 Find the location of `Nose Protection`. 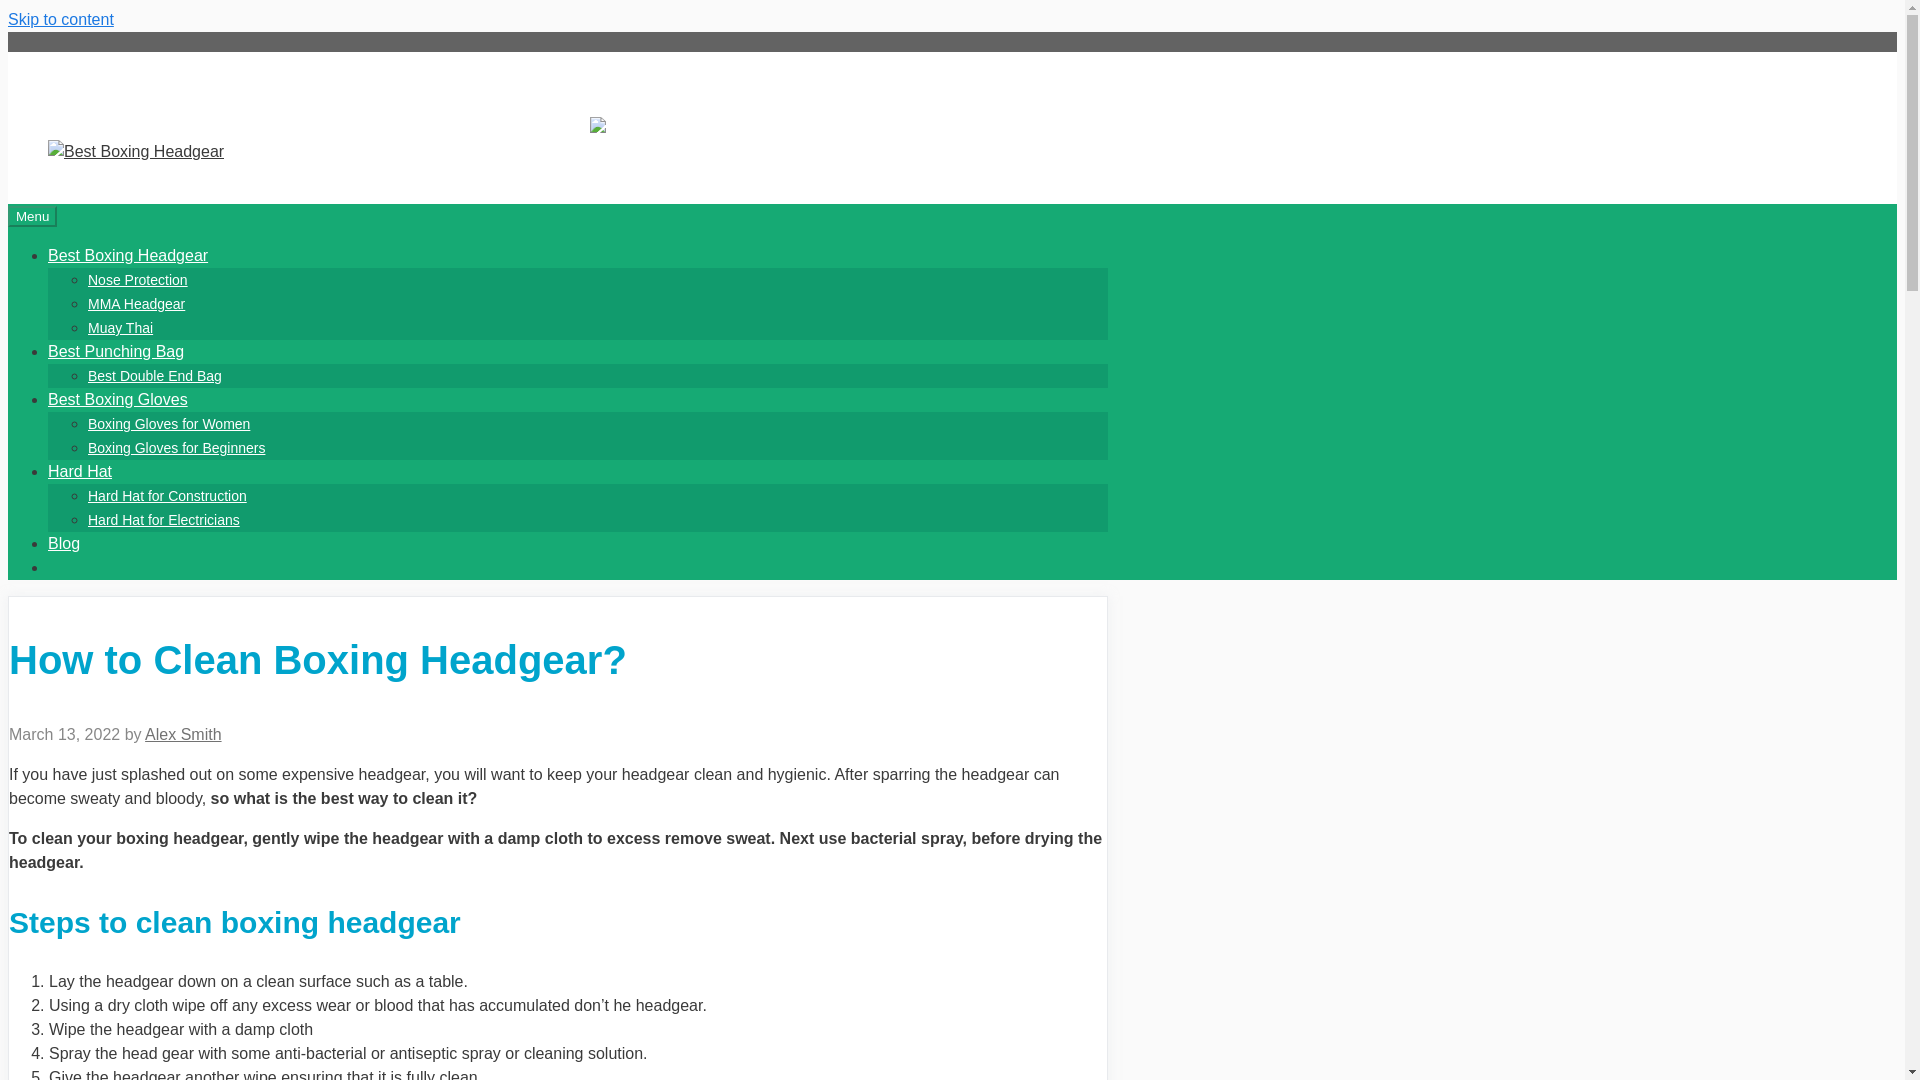

Nose Protection is located at coordinates (138, 280).